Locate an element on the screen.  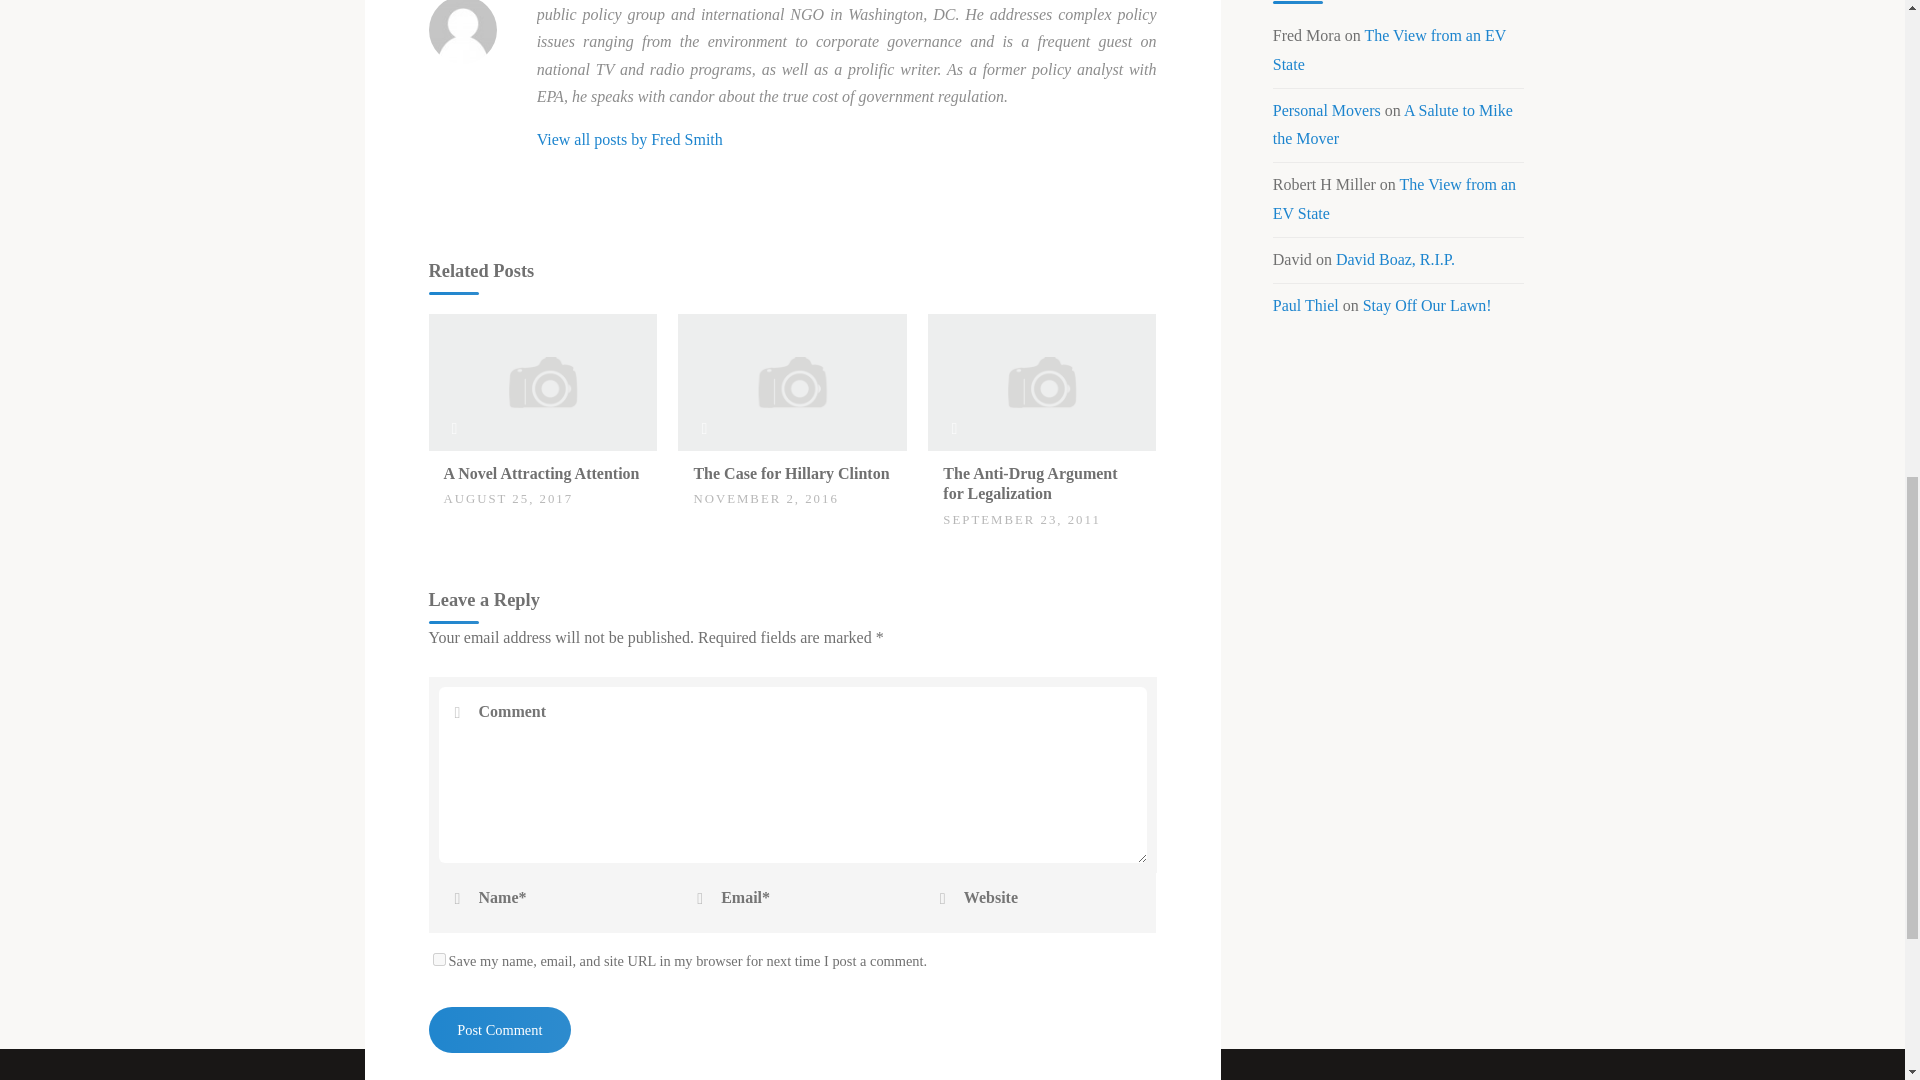
The Case for Hillary Clinton is located at coordinates (790, 473).